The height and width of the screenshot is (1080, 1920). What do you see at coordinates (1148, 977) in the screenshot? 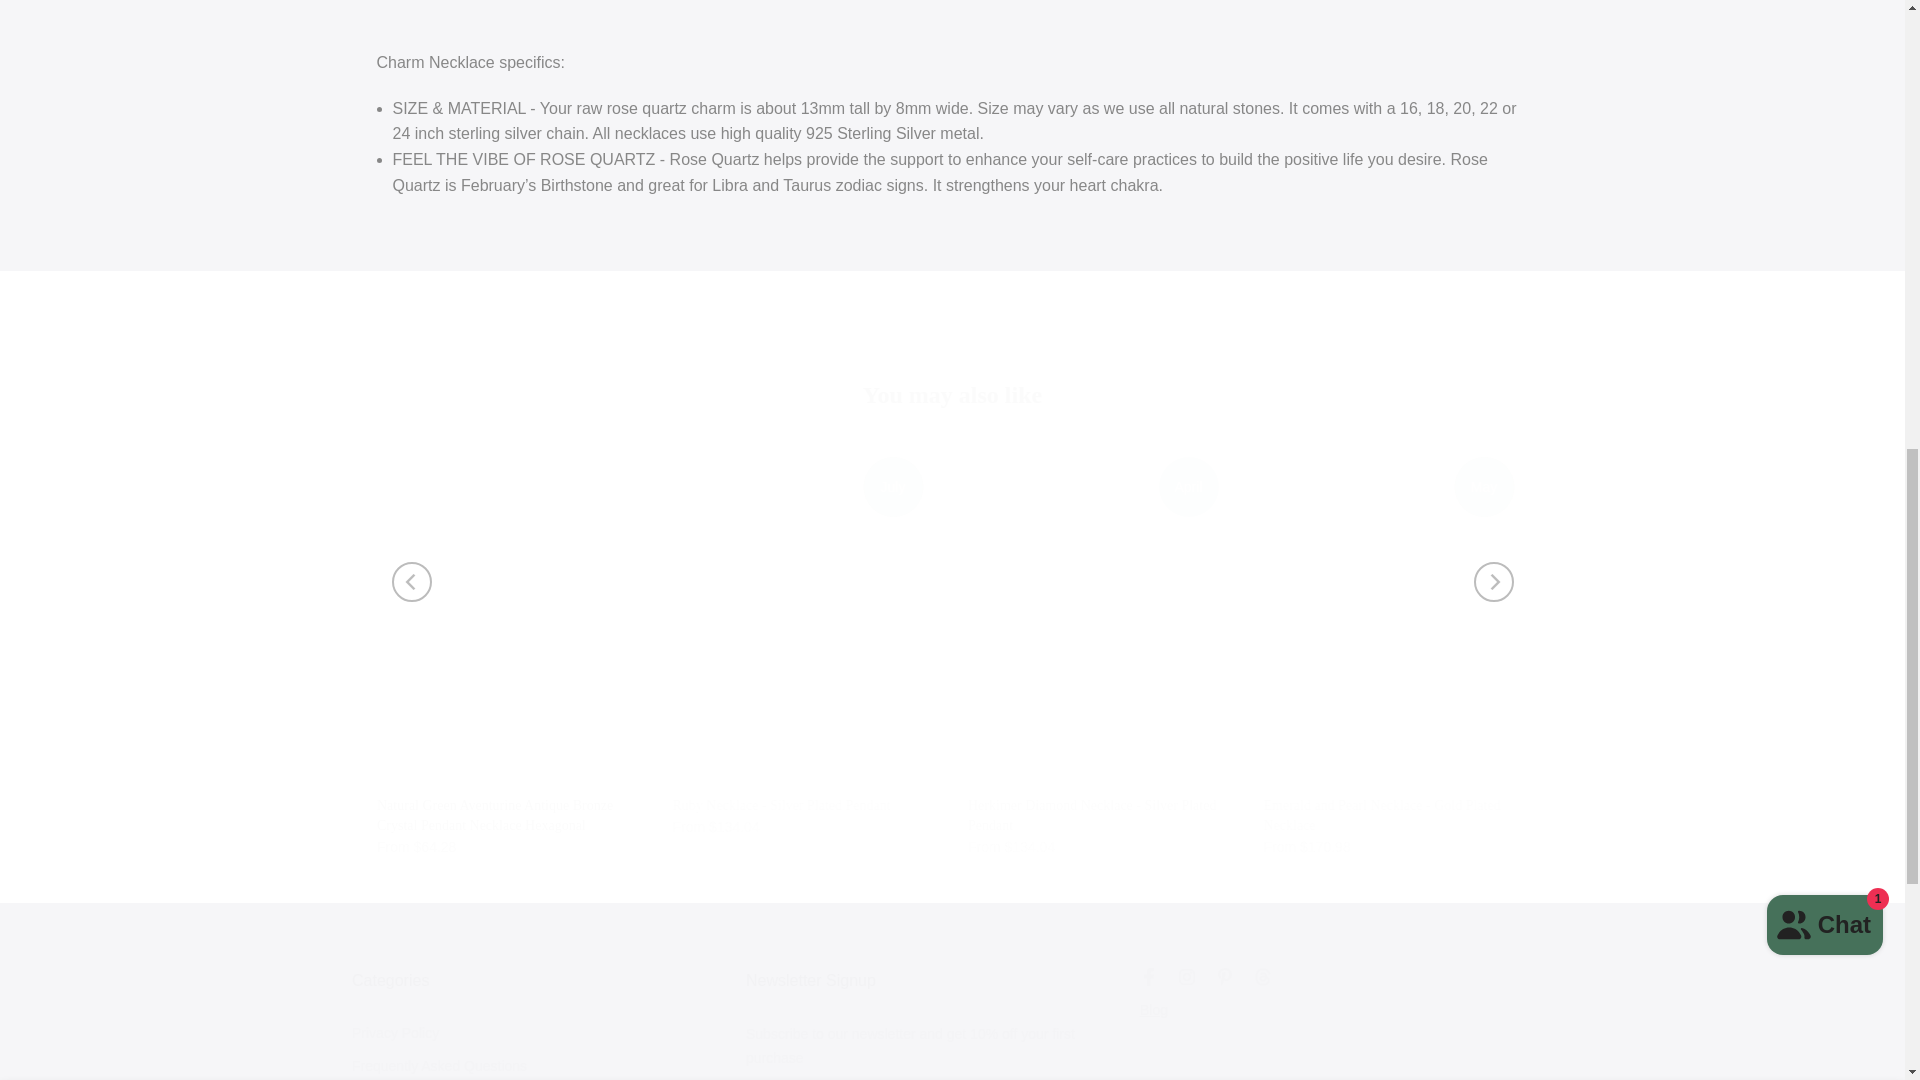
I see `Follow on Facebook` at bounding box center [1148, 977].